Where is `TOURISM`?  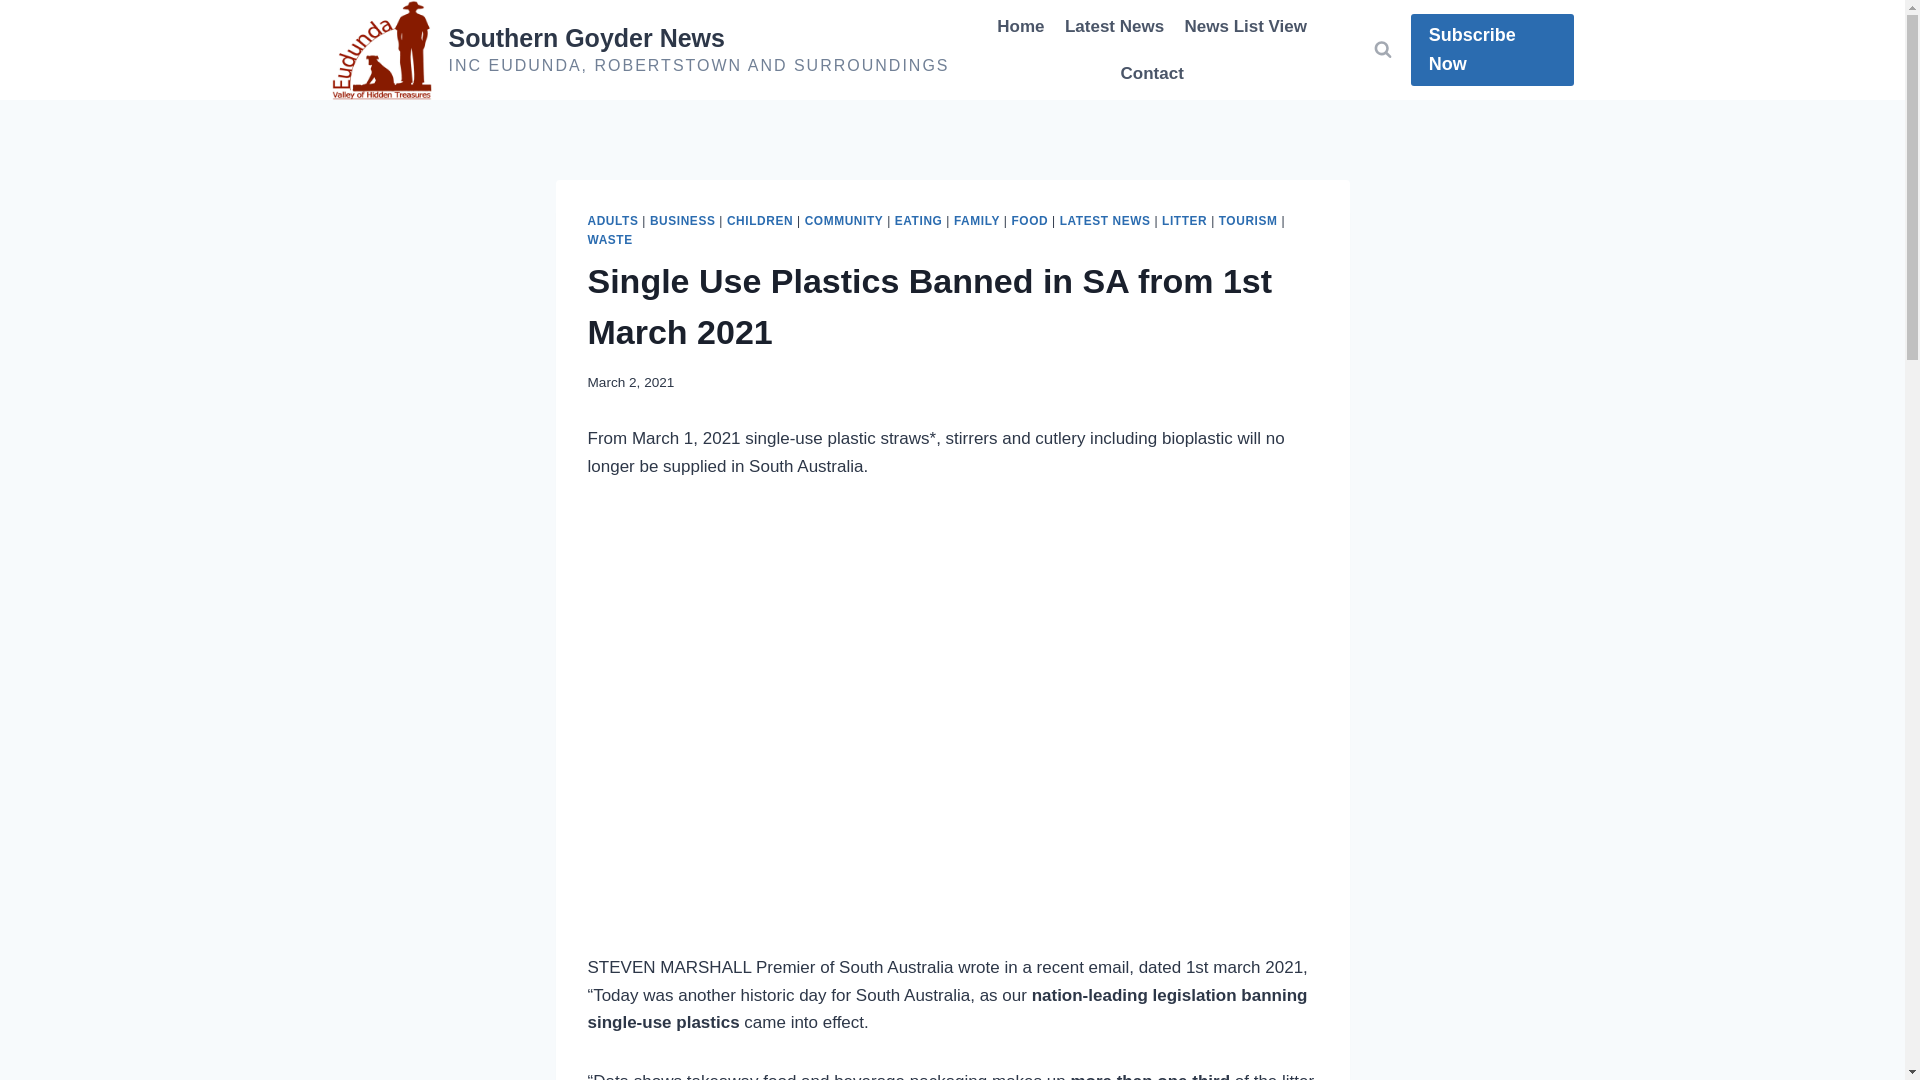 TOURISM is located at coordinates (1248, 220).